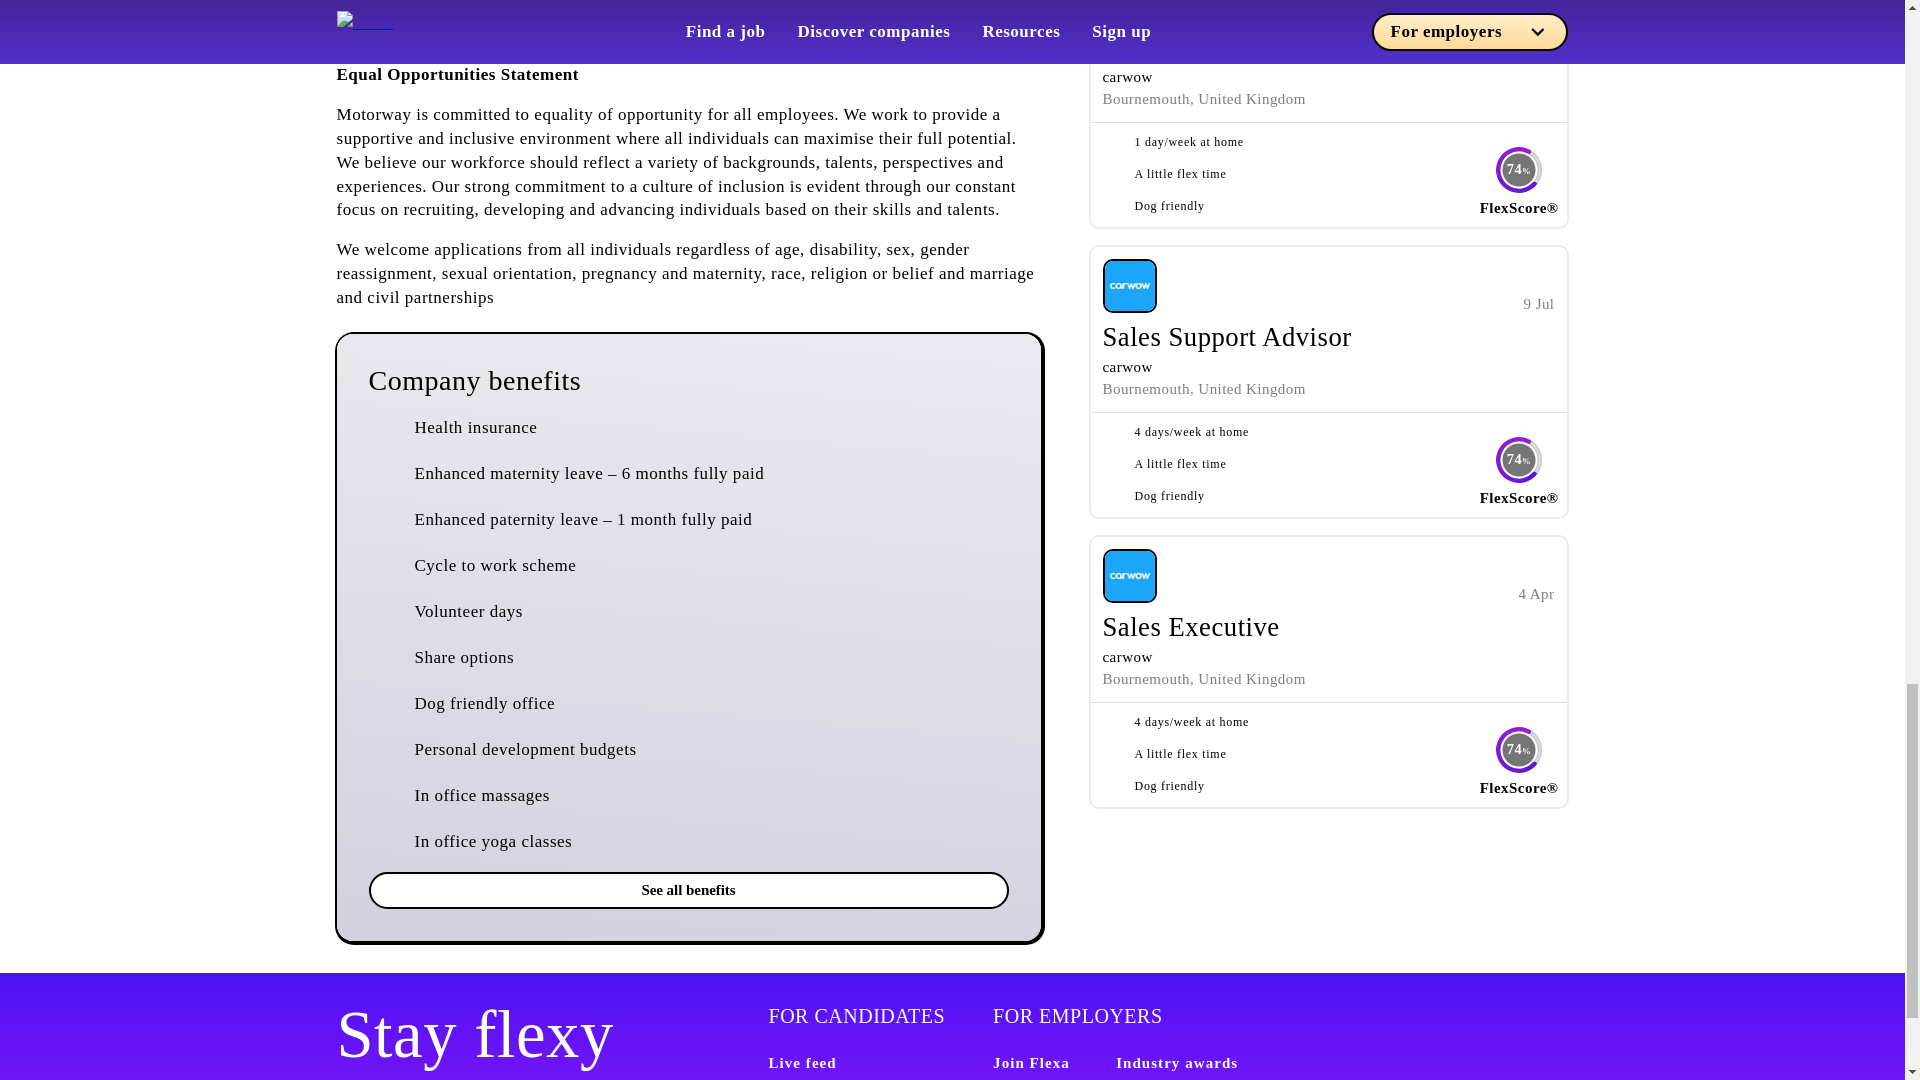 The width and height of the screenshot is (1920, 1080). What do you see at coordinates (1176, 1063) in the screenshot?
I see `Industry awards` at bounding box center [1176, 1063].